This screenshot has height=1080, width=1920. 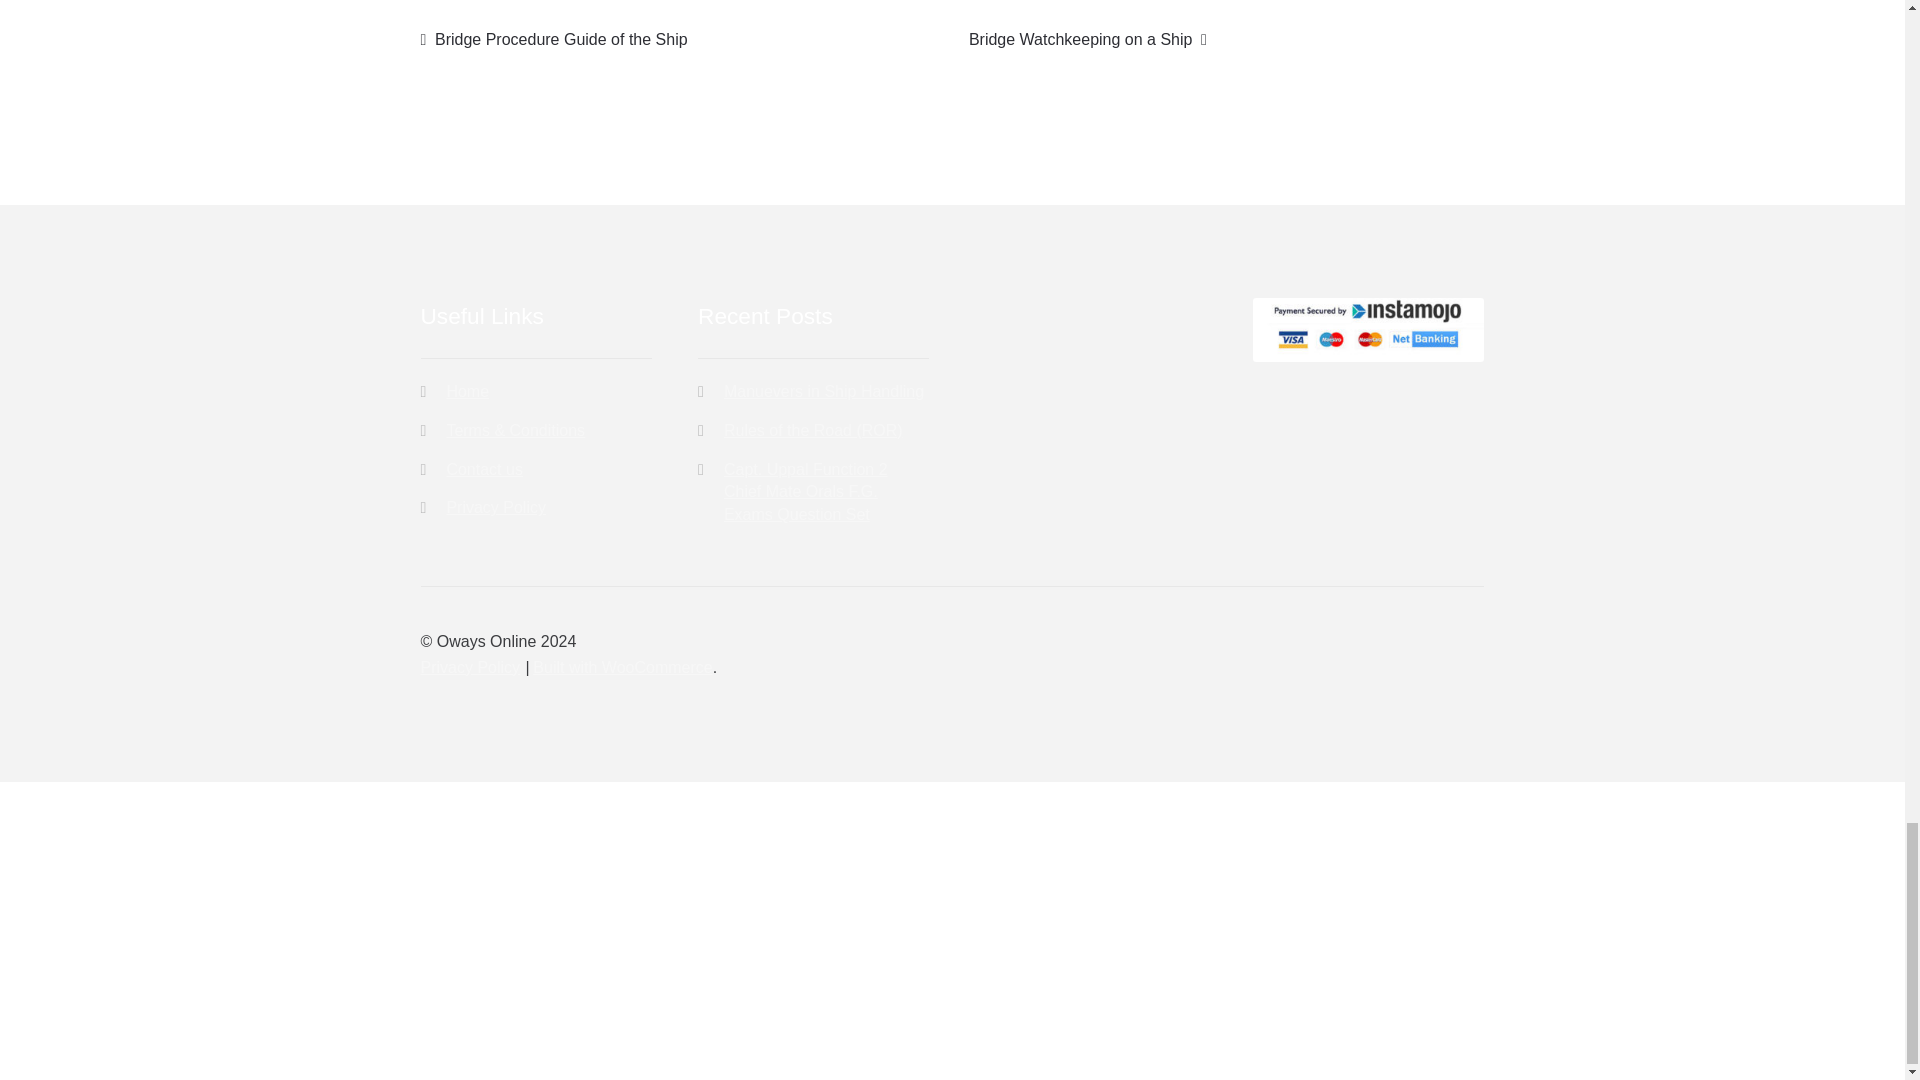 What do you see at coordinates (622, 667) in the screenshot?
I see `WooCommerce - The Best eCommerce Platform for WordPress` at bounding box center [622, 667].